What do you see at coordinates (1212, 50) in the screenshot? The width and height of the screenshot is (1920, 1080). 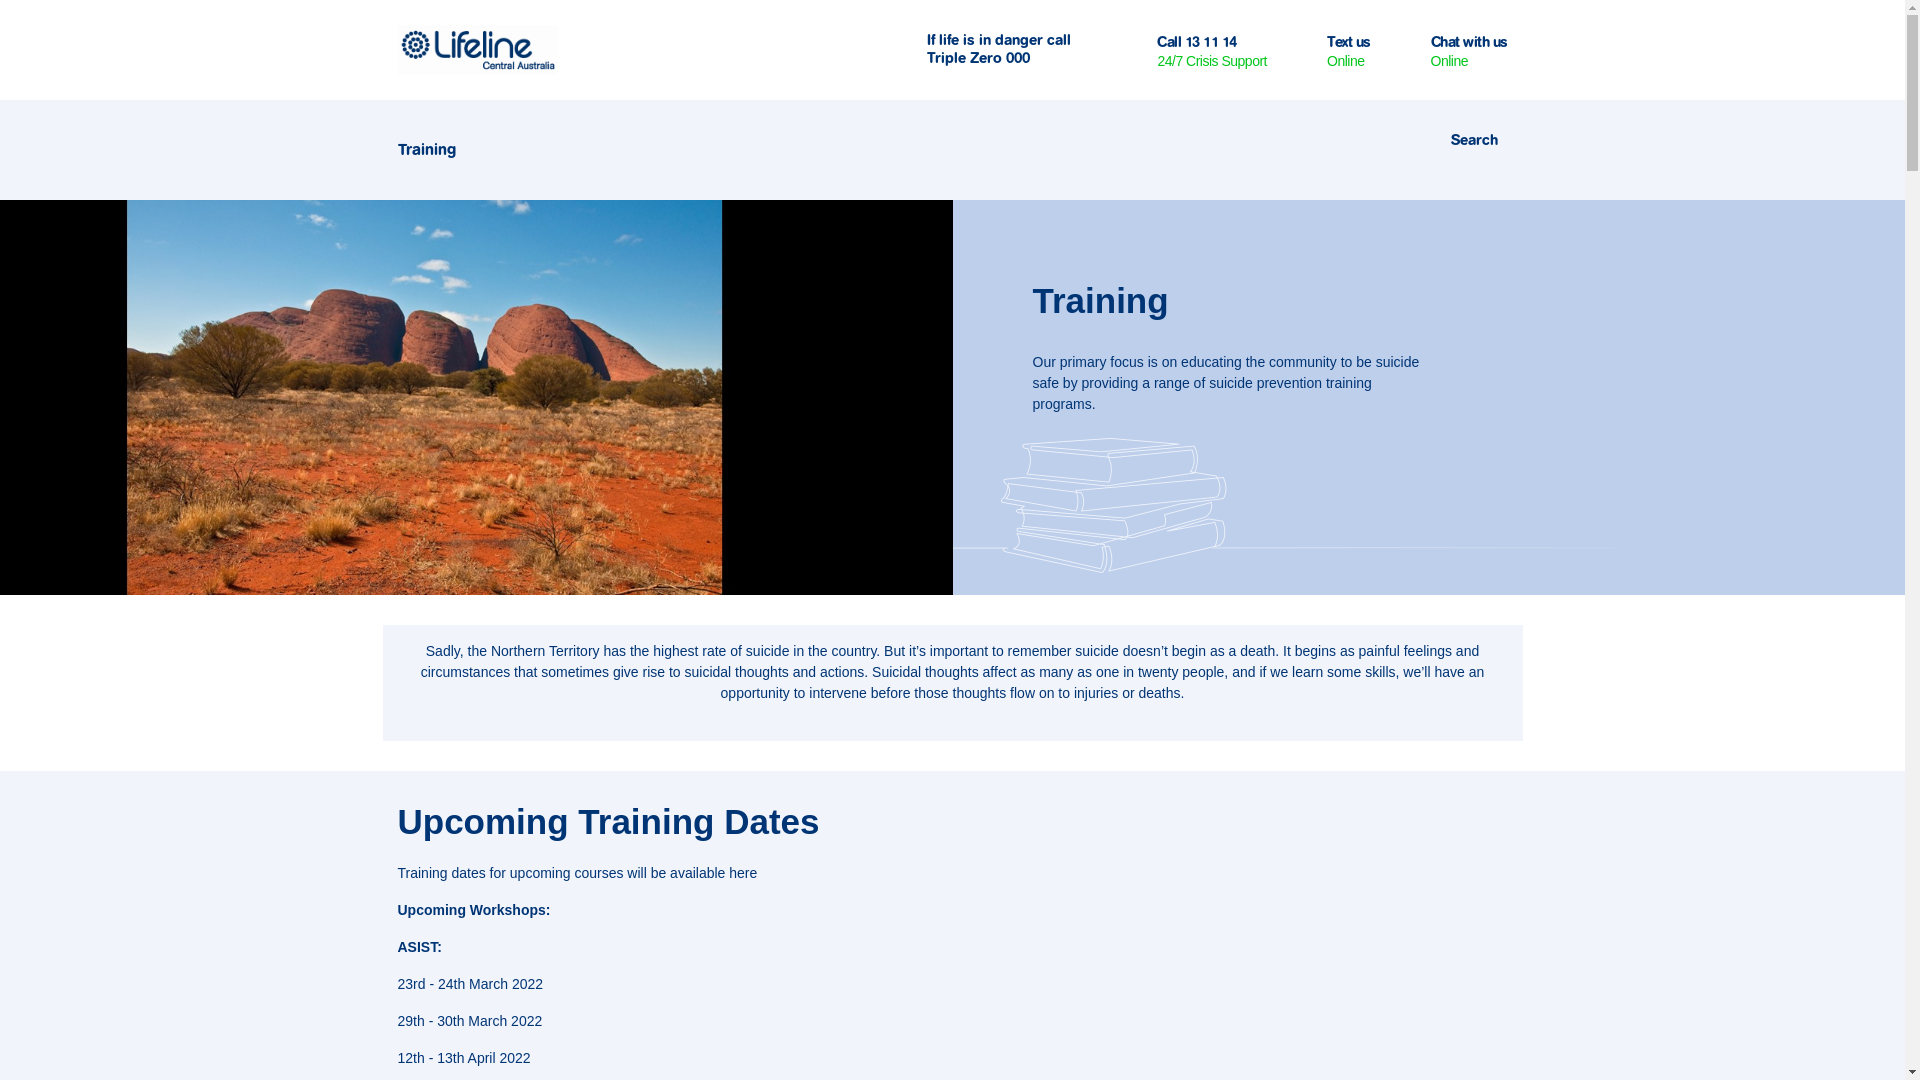 I see `Call 13 11 14
24/7 Crisis Support` at bounding box center [1212, 50].